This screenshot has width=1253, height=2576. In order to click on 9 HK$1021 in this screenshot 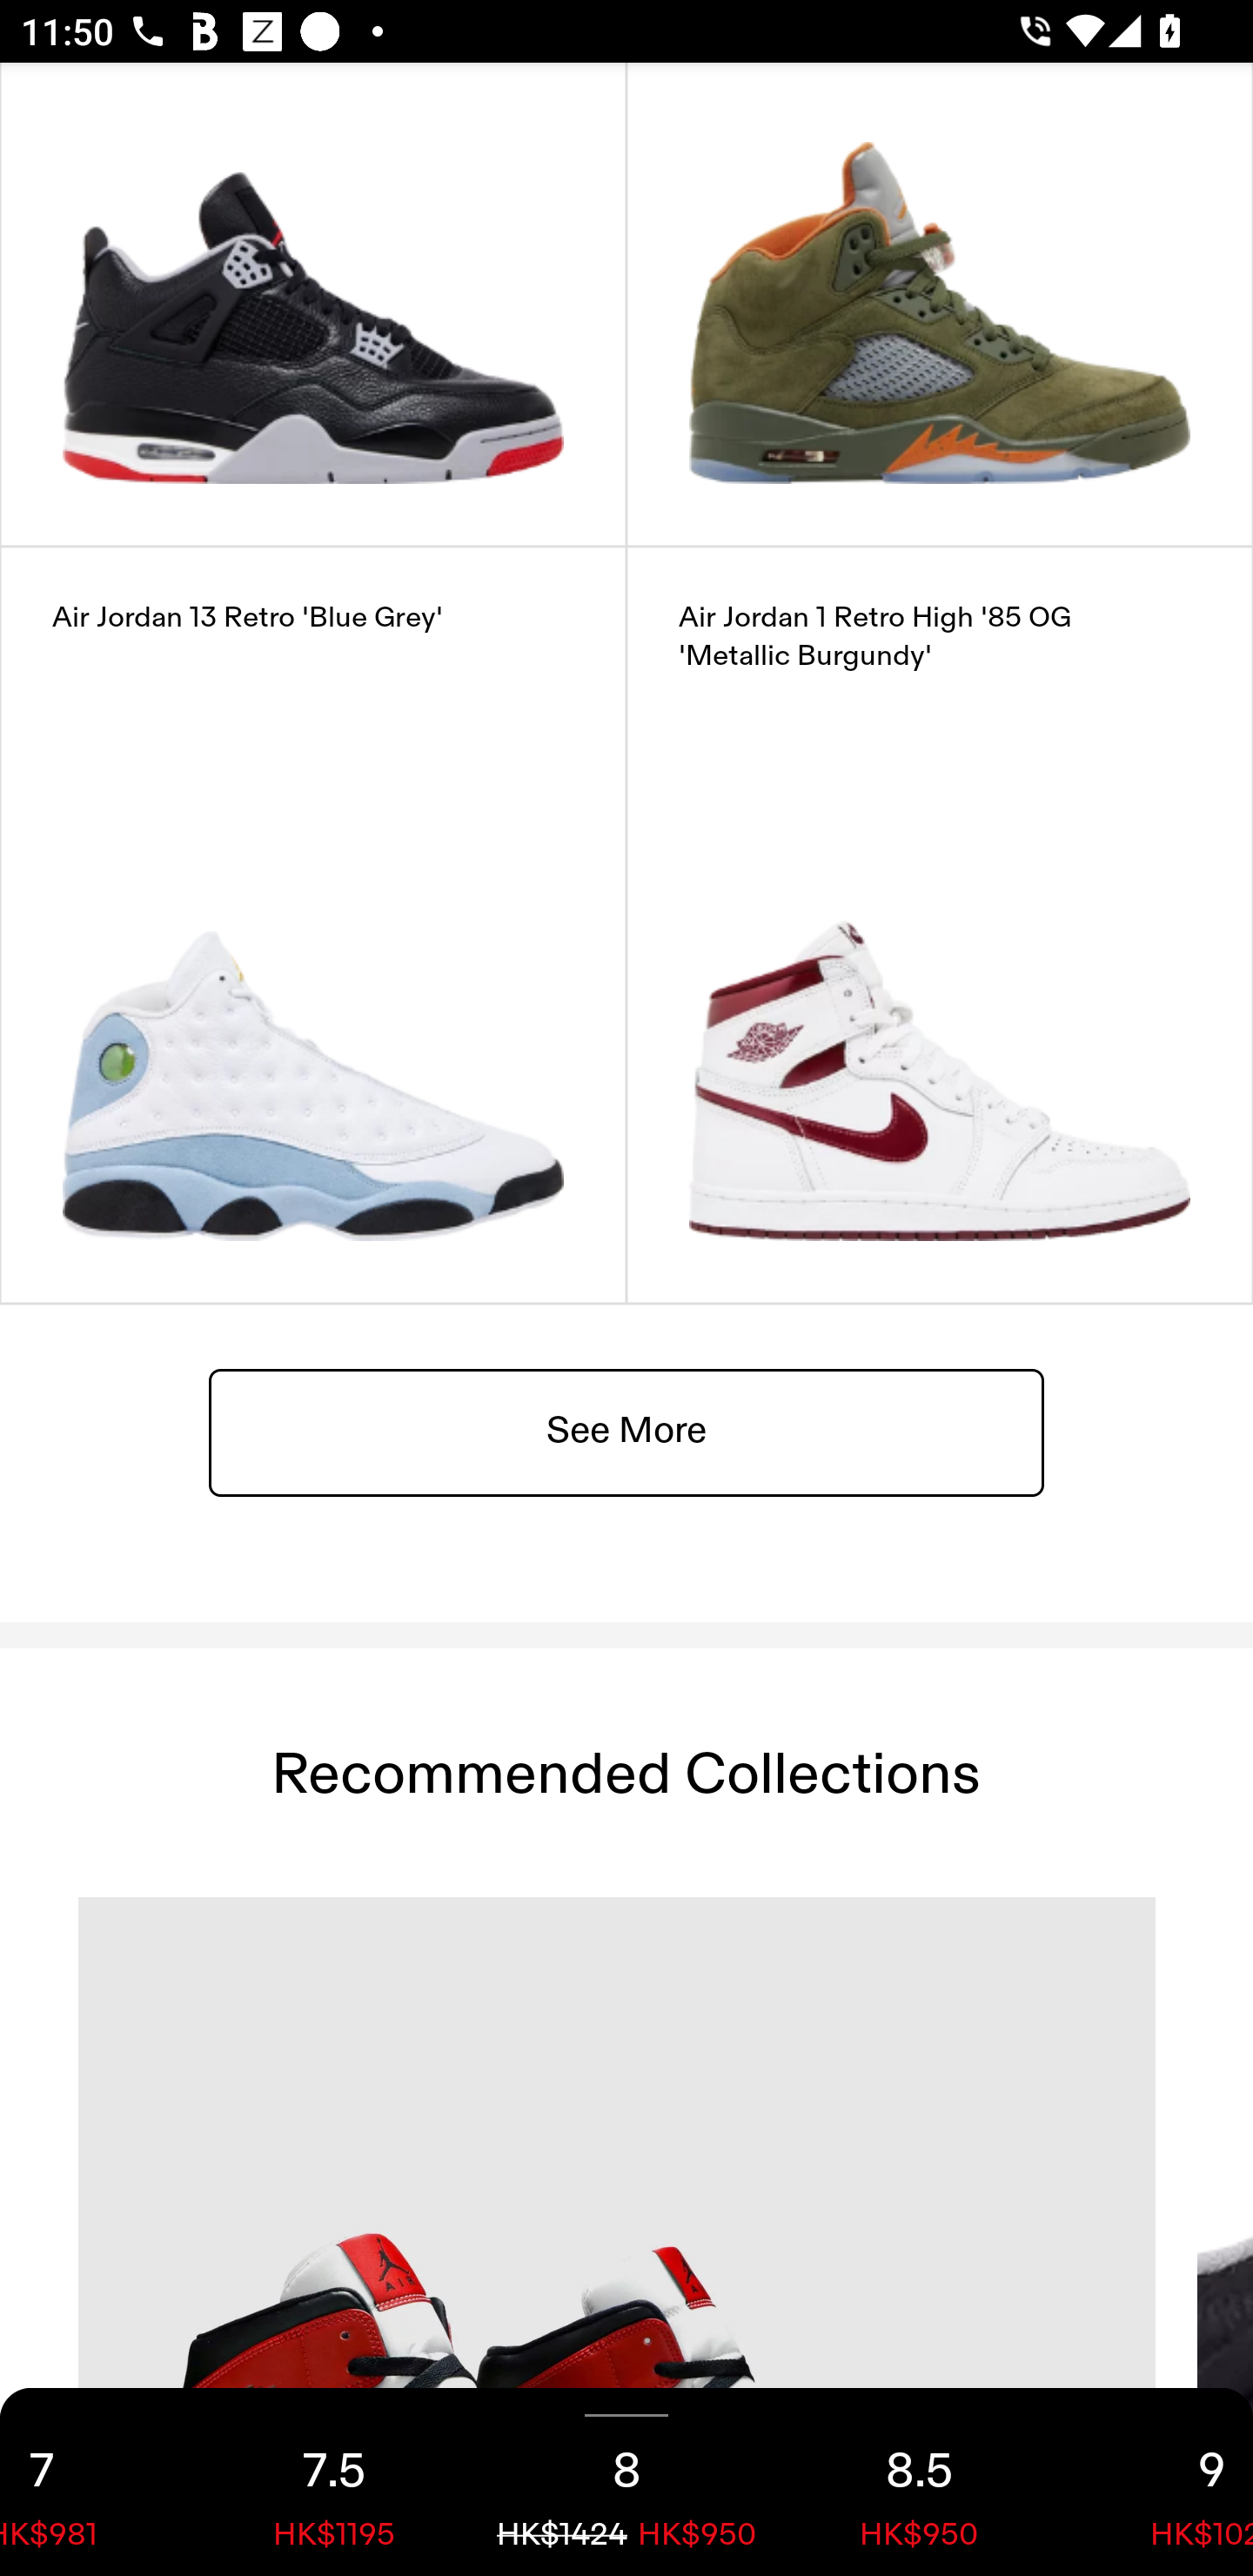, I will do `click(1159, 2482)`.